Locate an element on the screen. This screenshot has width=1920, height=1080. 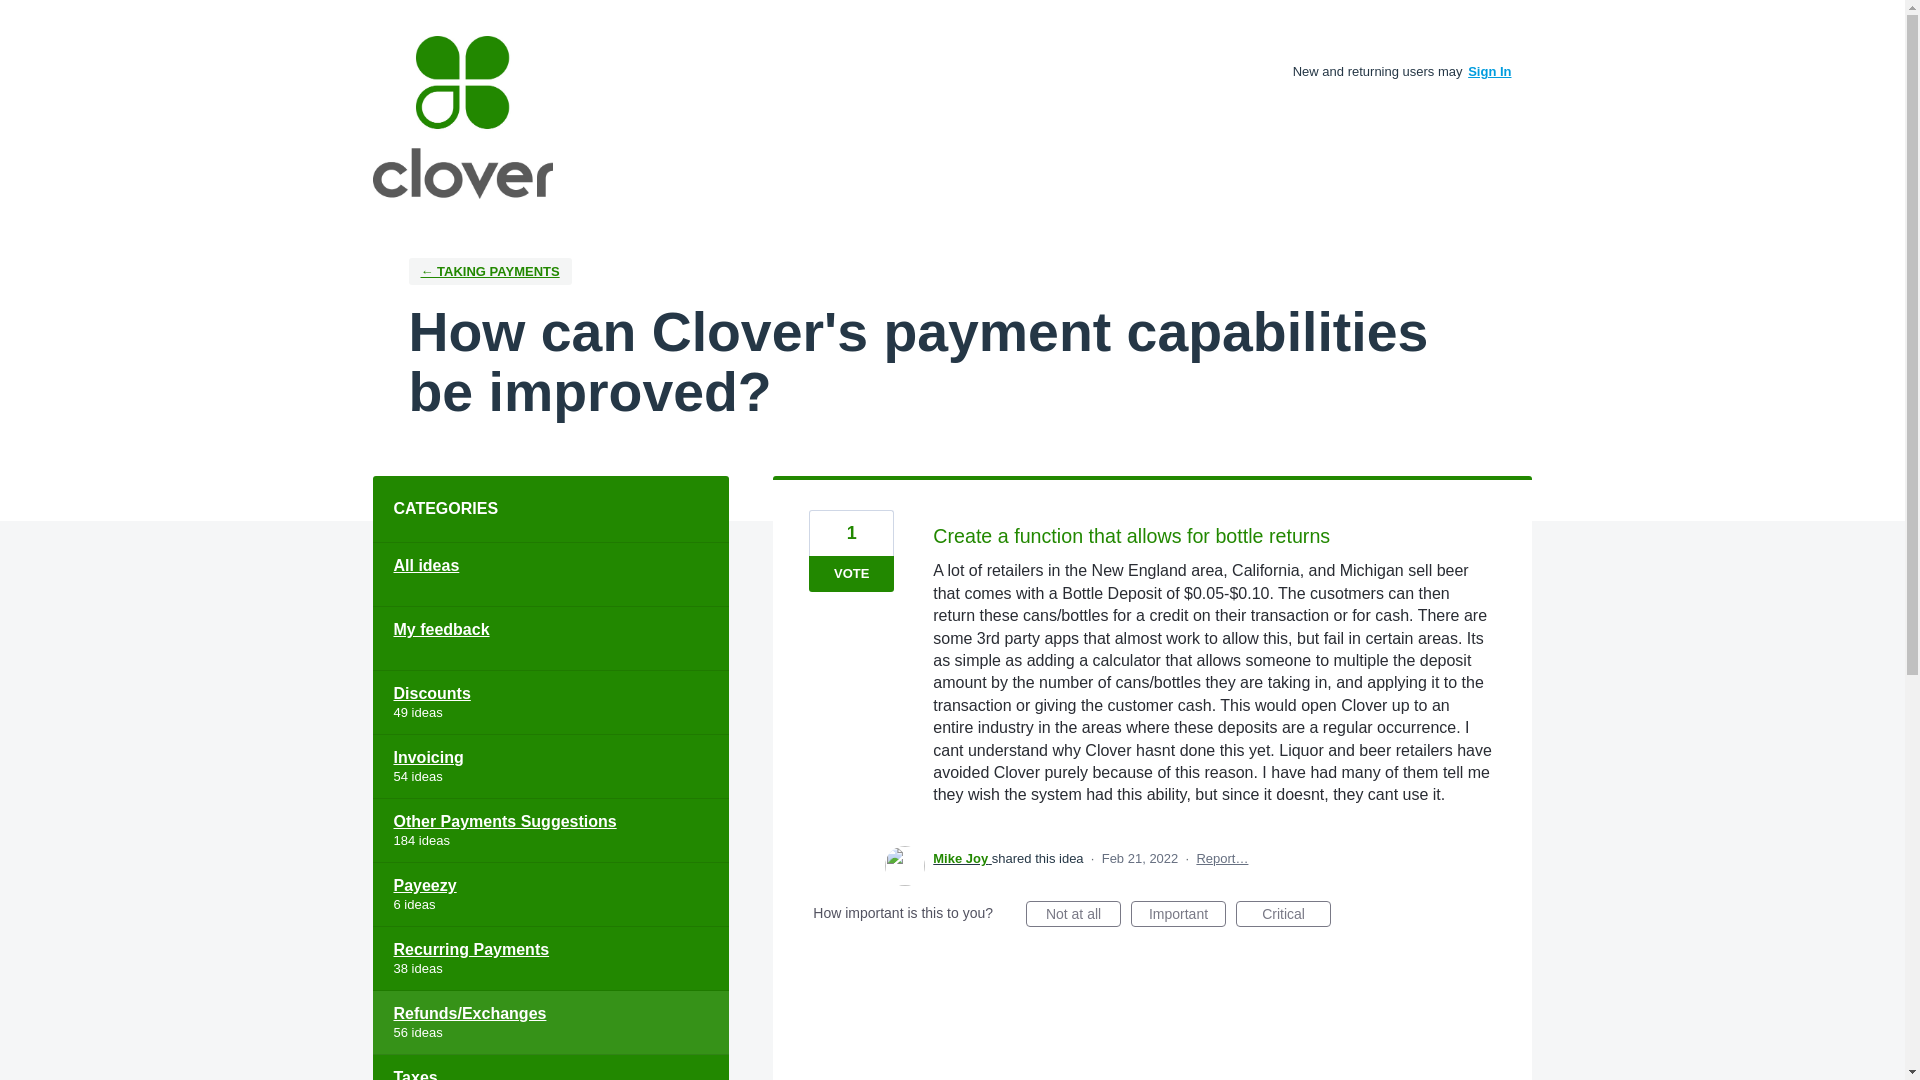
All ideas is located at coordinates (550, 574).